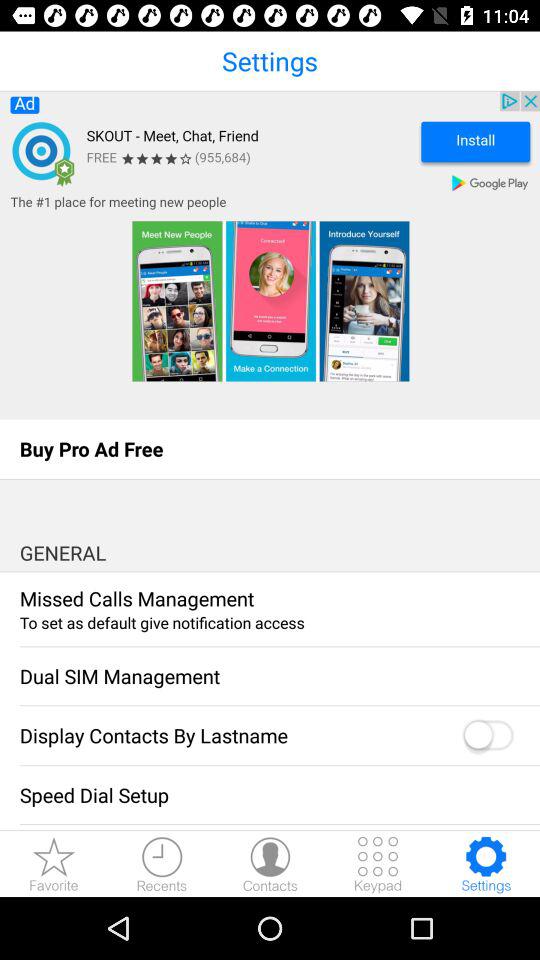  What do you see at coordinates (270, 864) in the screenshot?
I see `contact screen` at bounding box center [270, 864].